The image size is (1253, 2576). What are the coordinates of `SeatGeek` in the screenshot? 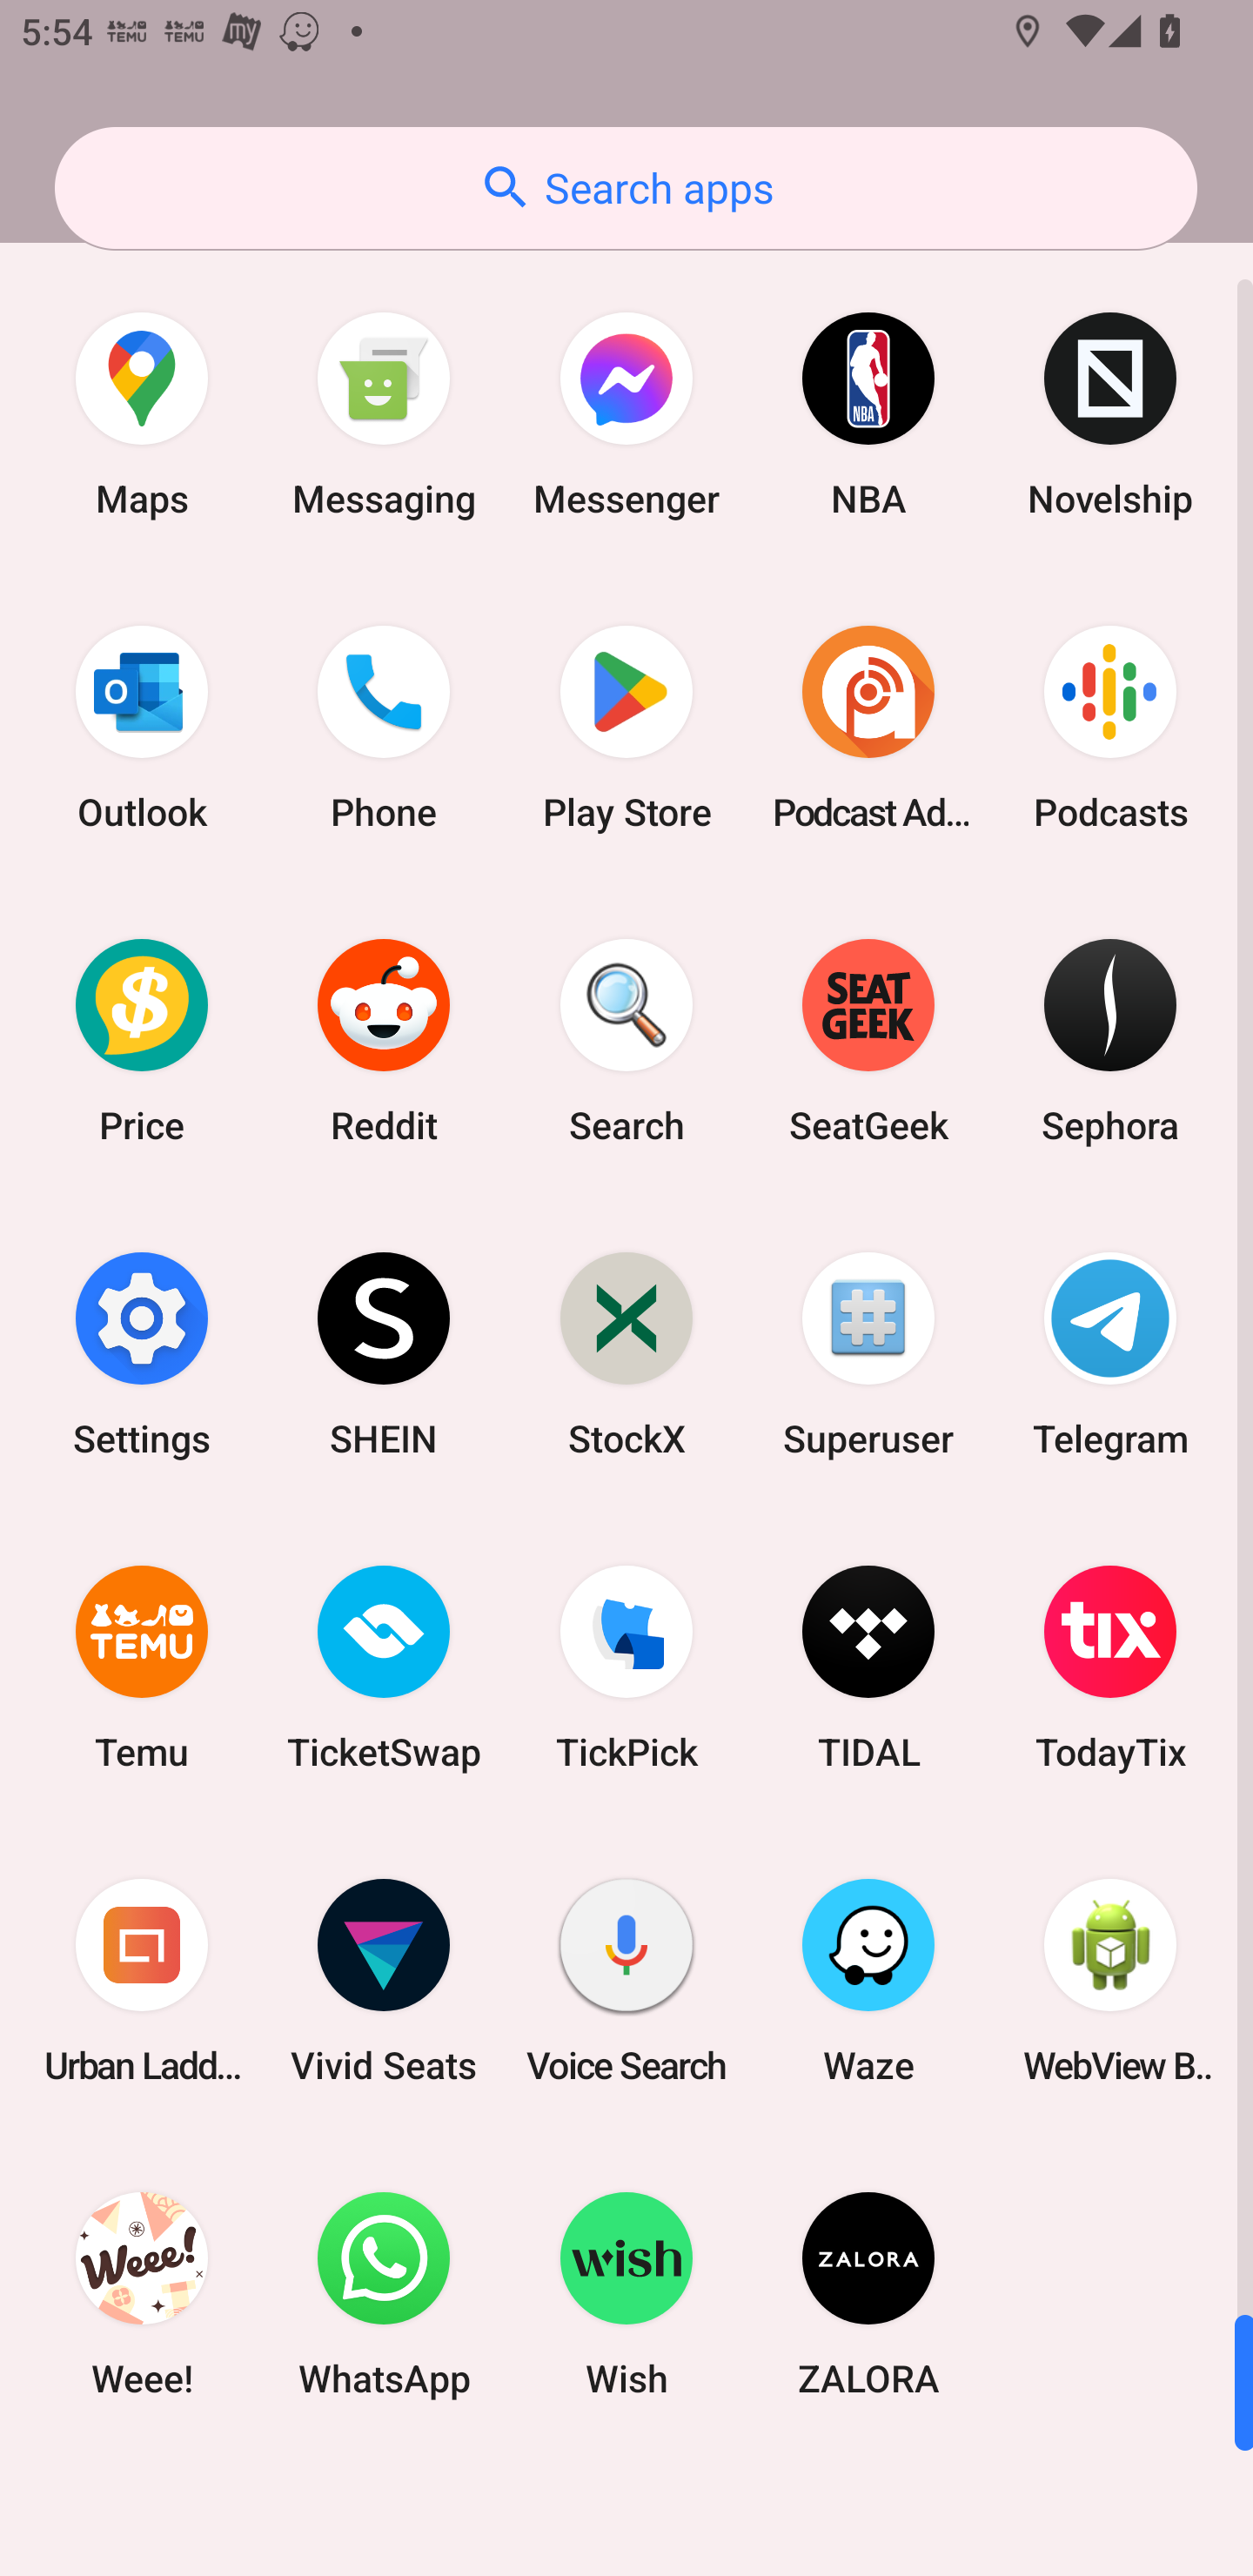 It's located at (868, 1041).